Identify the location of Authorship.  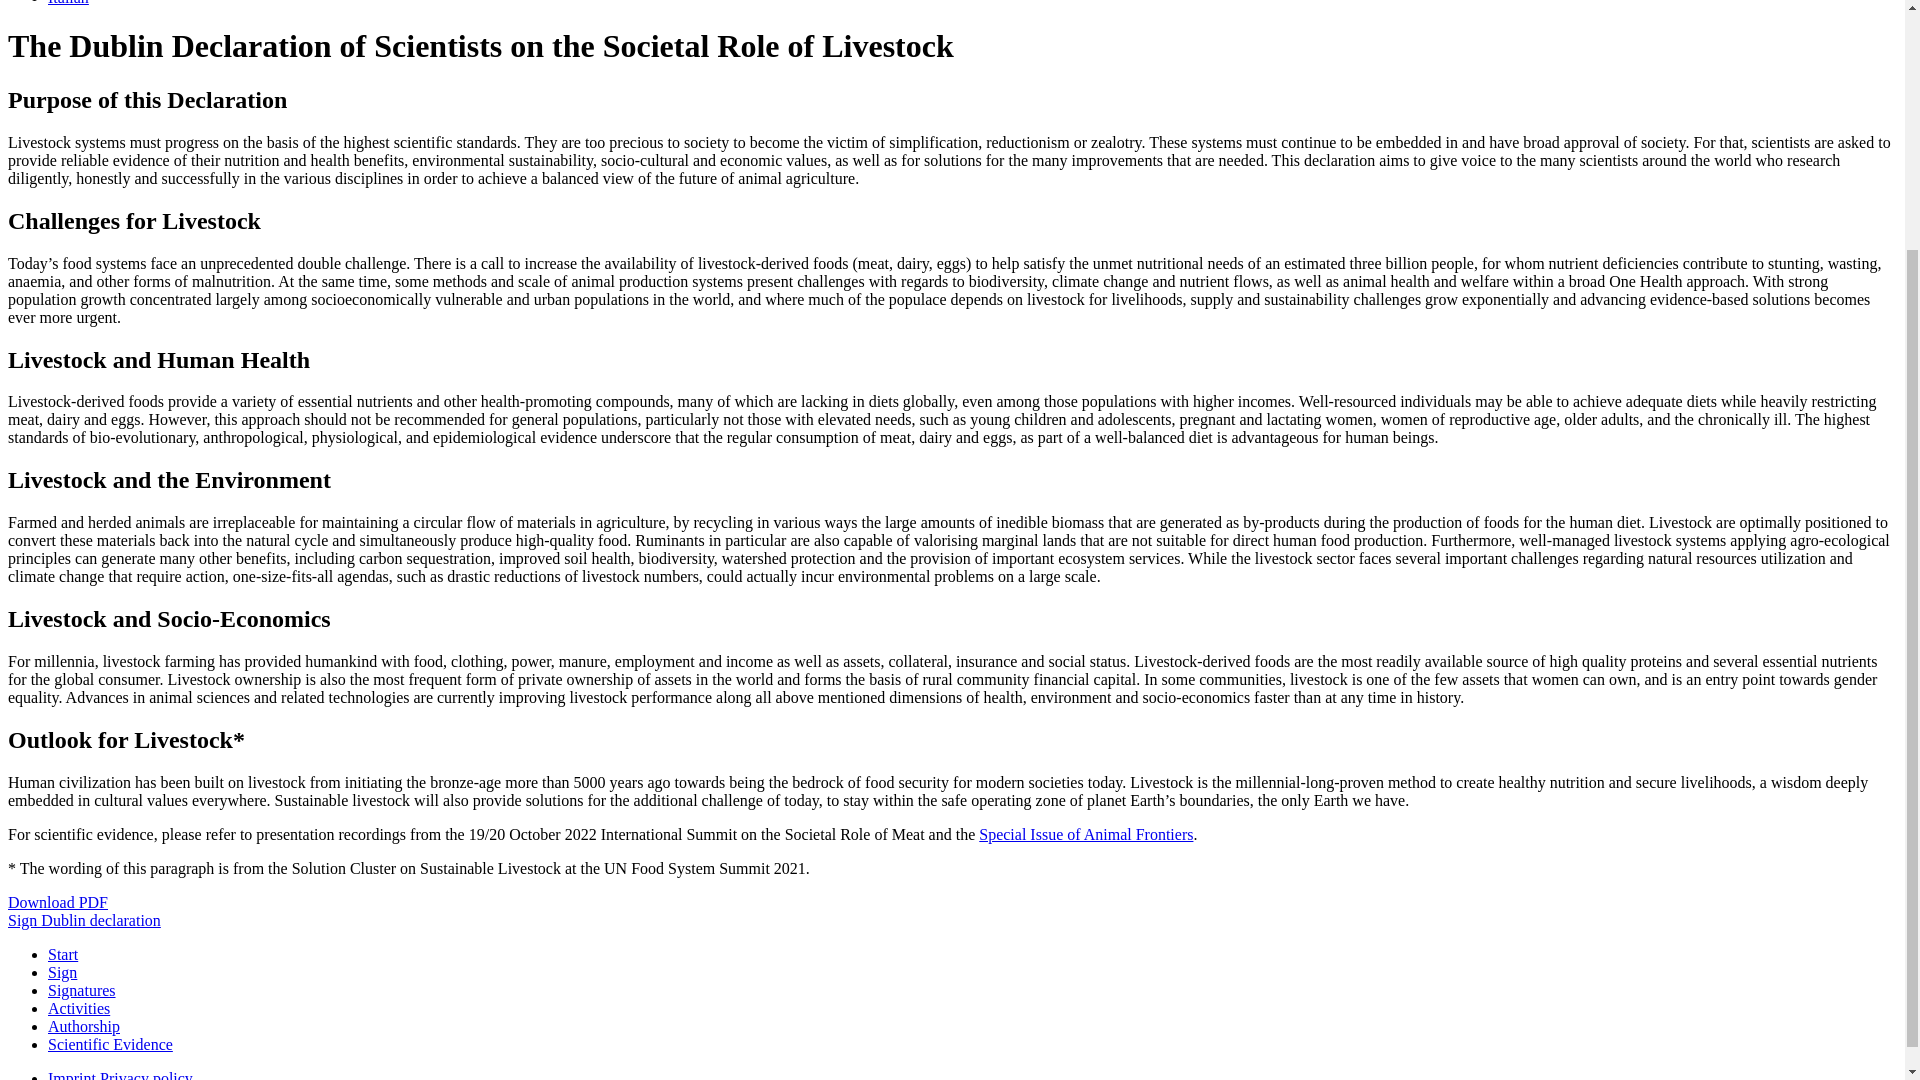
(84, 1026).